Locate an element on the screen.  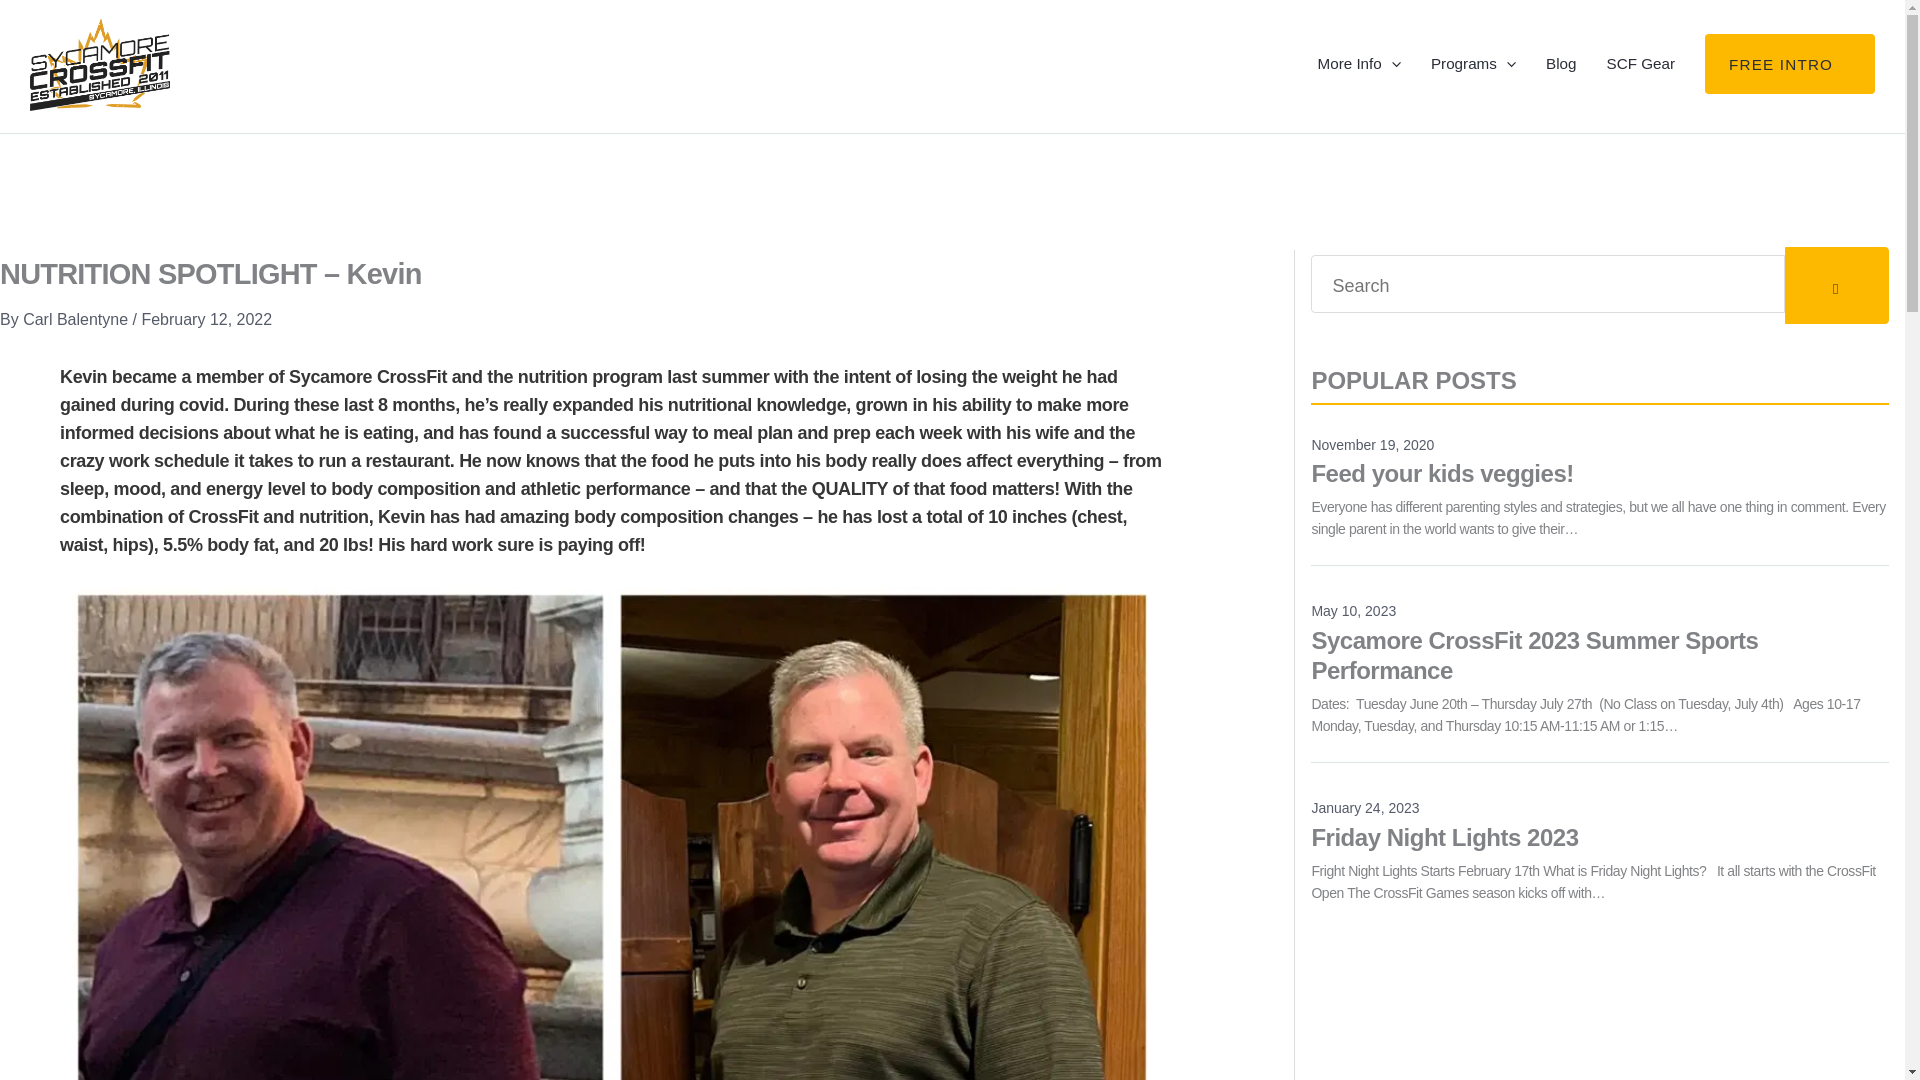
More Info is located at coordinates (1358, 92).